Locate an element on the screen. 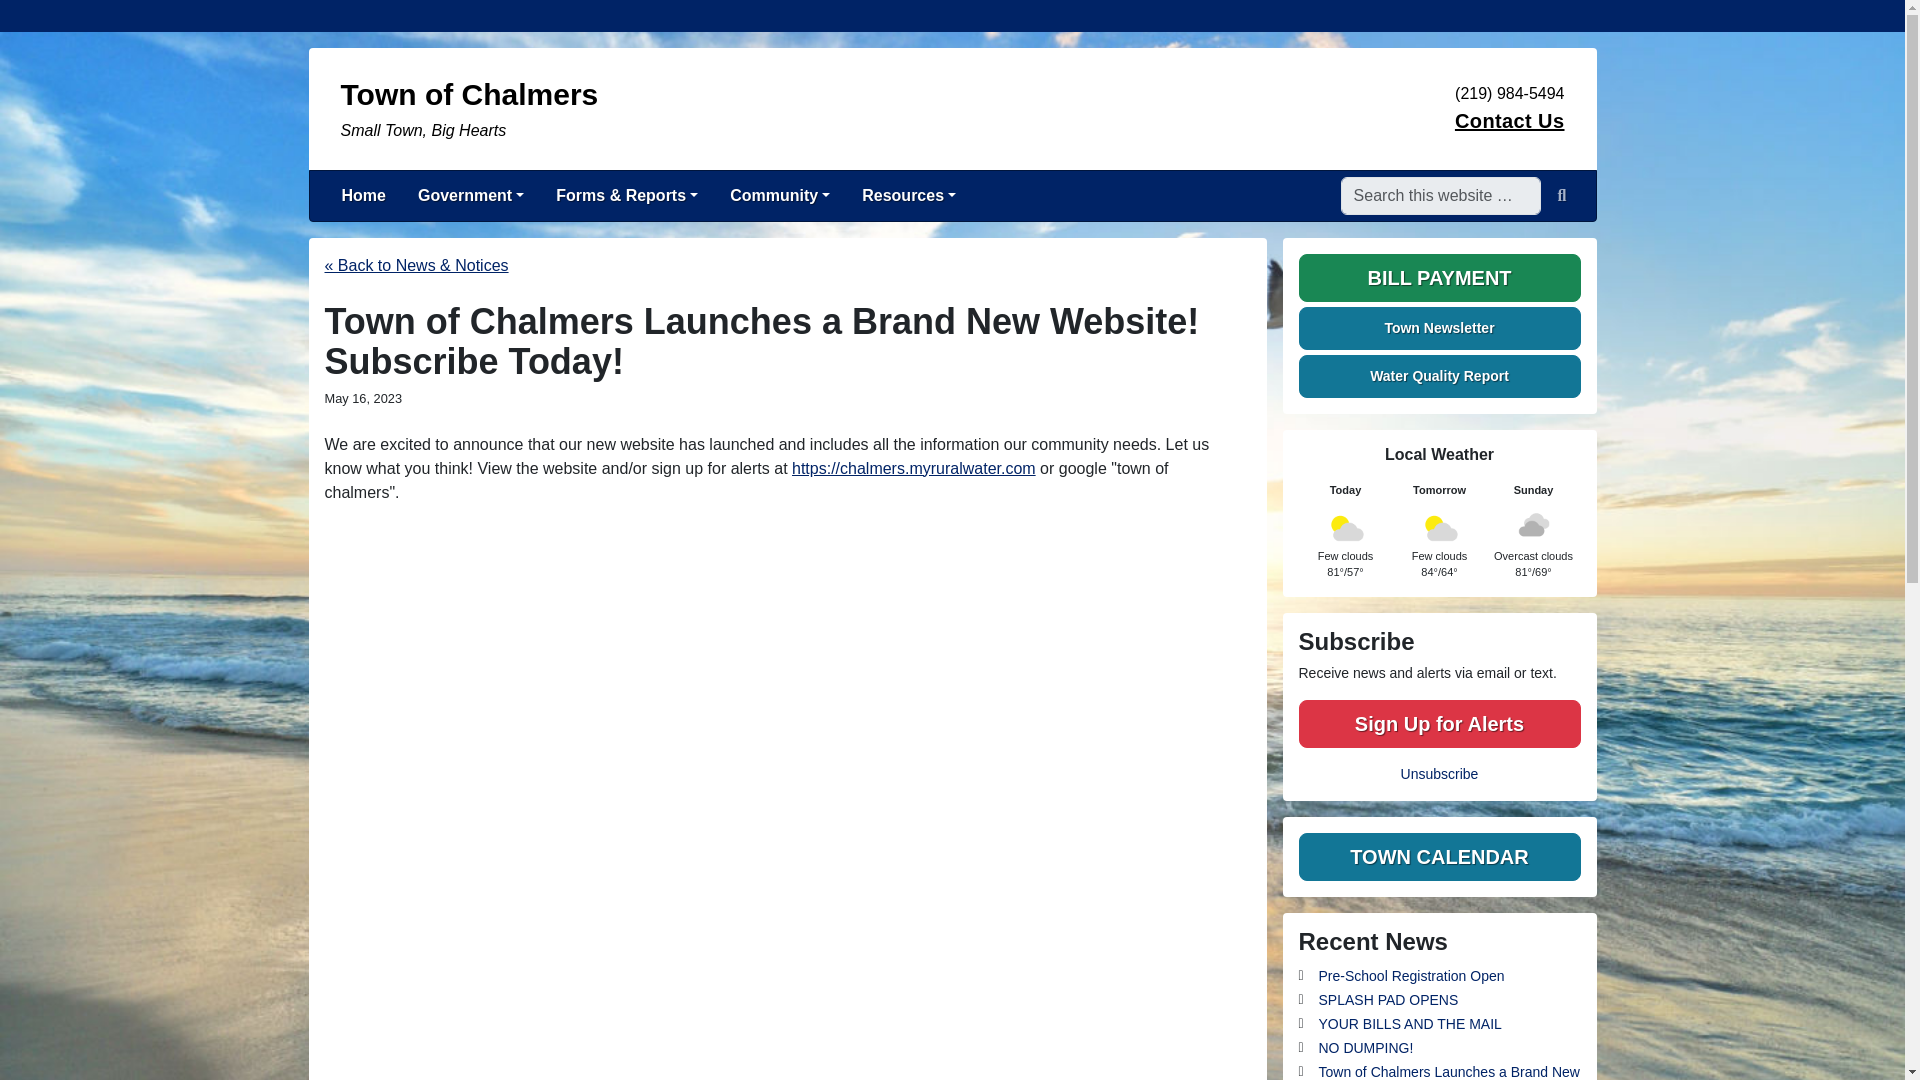 This screenshot has height=1080, width=1920. Government is located at coordinates (794, 108).